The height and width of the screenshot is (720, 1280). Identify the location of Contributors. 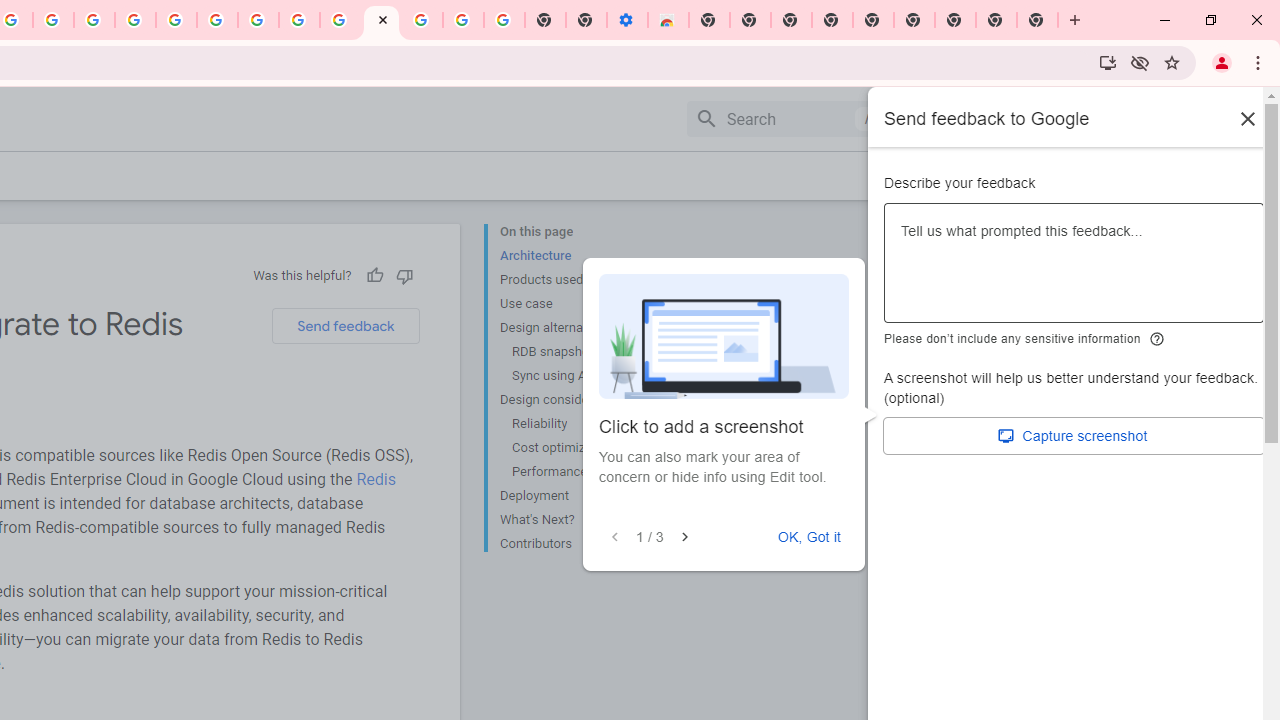
(580, 542).